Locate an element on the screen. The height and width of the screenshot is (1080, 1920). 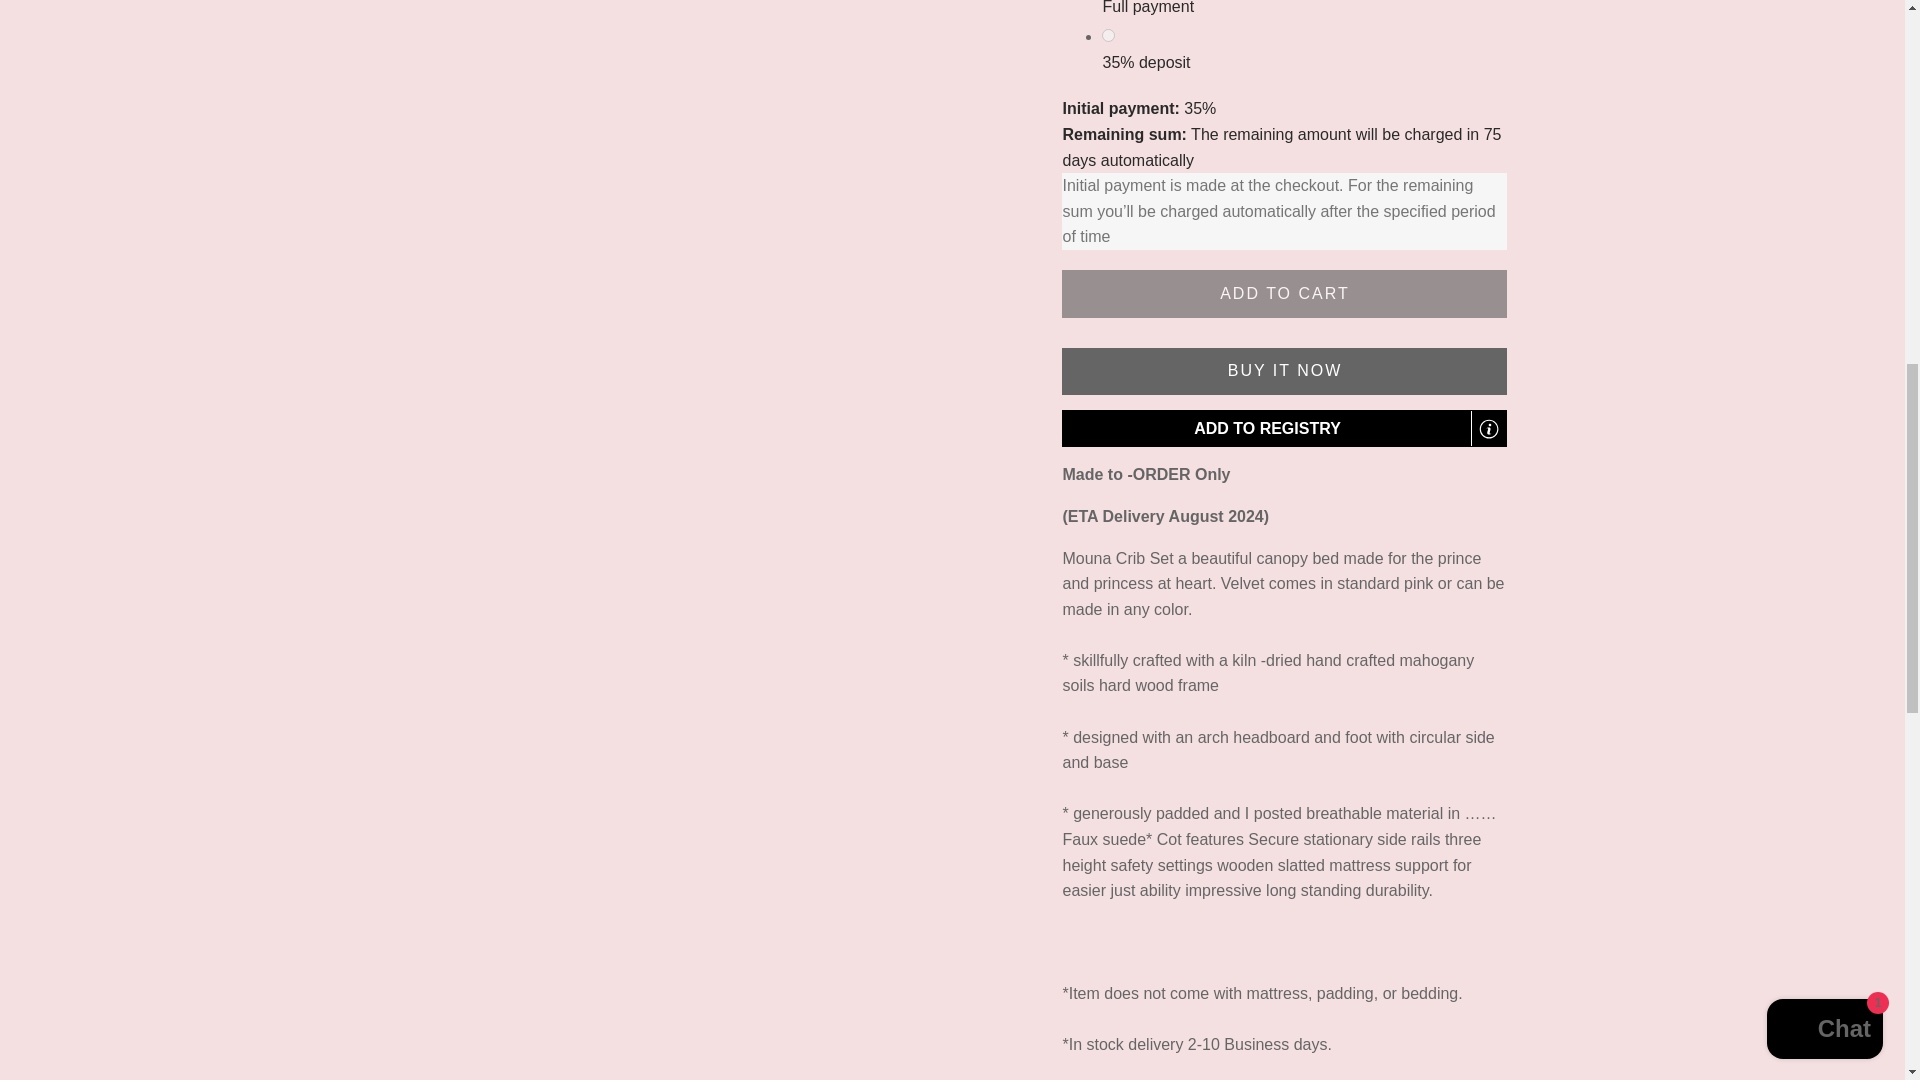
1 is located at coordinates (1108, 36).